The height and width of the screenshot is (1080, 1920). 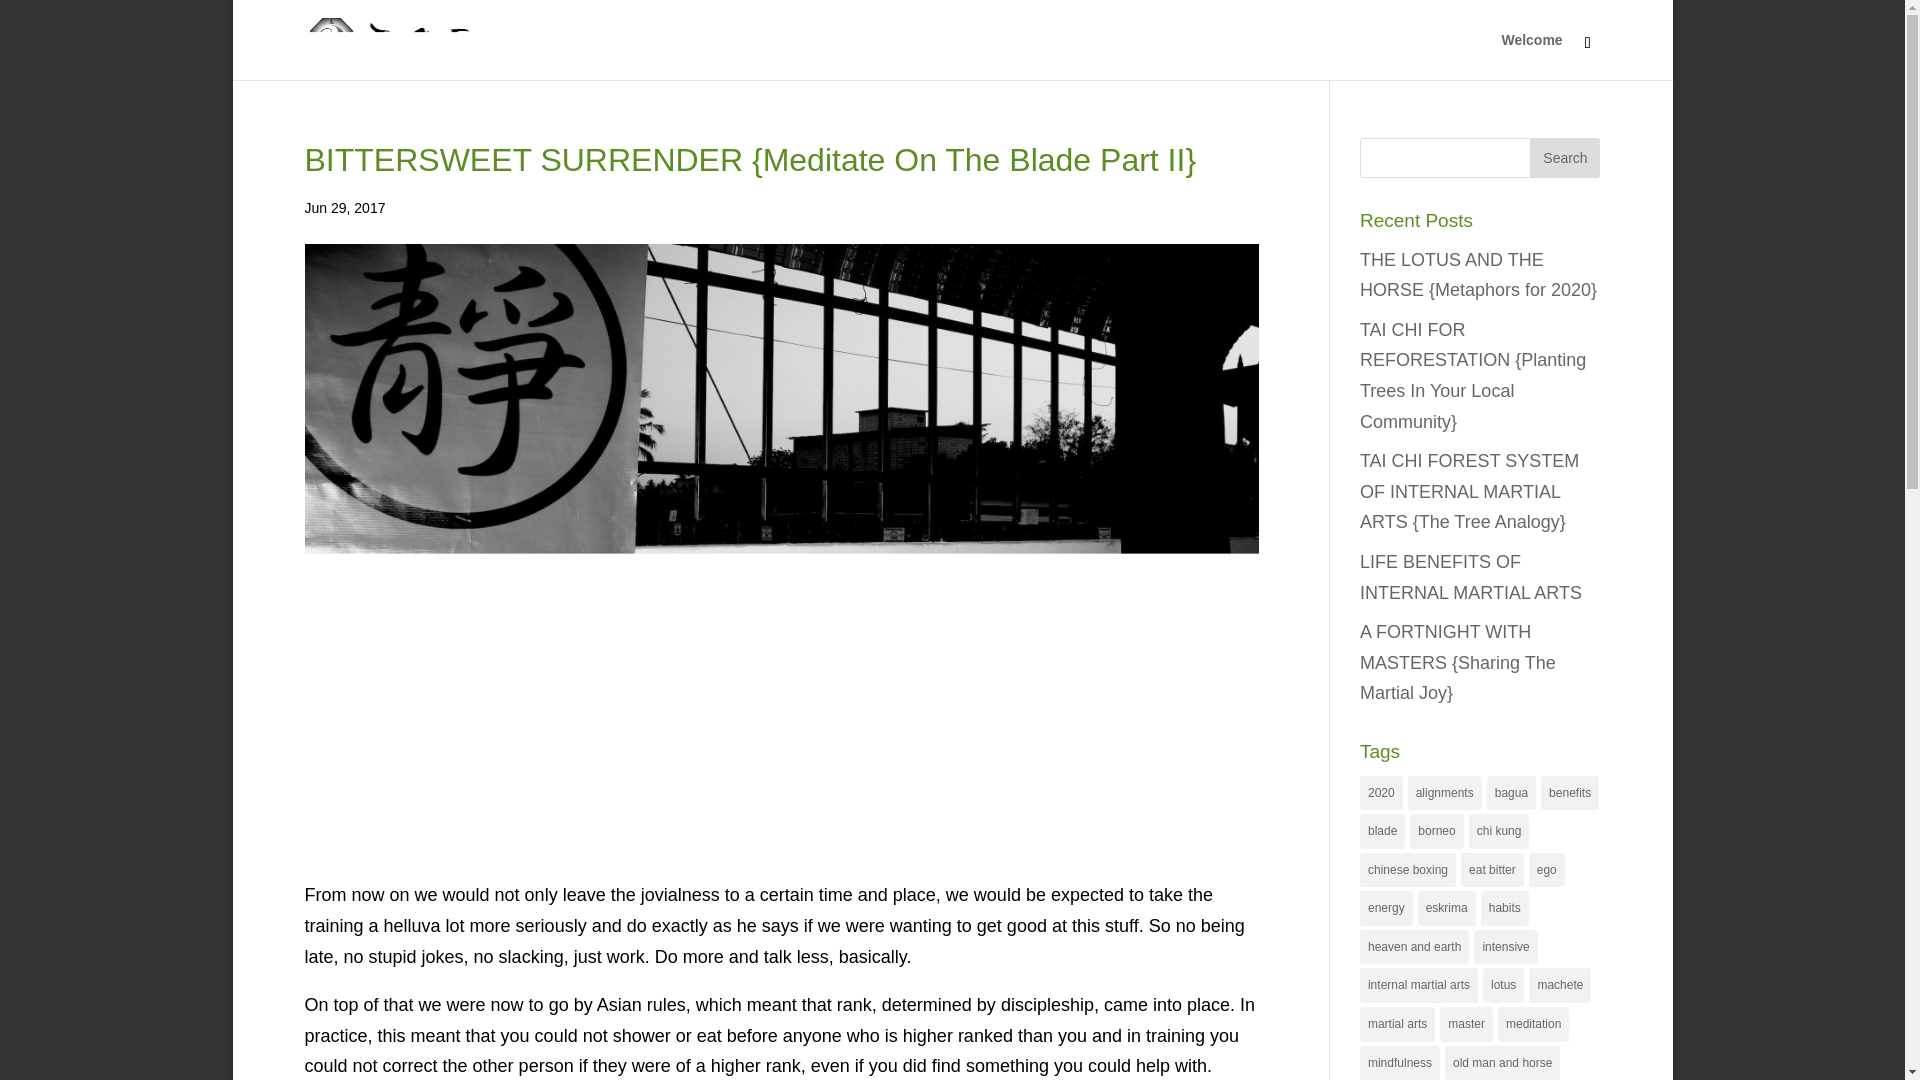 What do you see at coordinates (1503, 985) in the screenshot?
I see `lotus` at bounding box center [1503, 985].